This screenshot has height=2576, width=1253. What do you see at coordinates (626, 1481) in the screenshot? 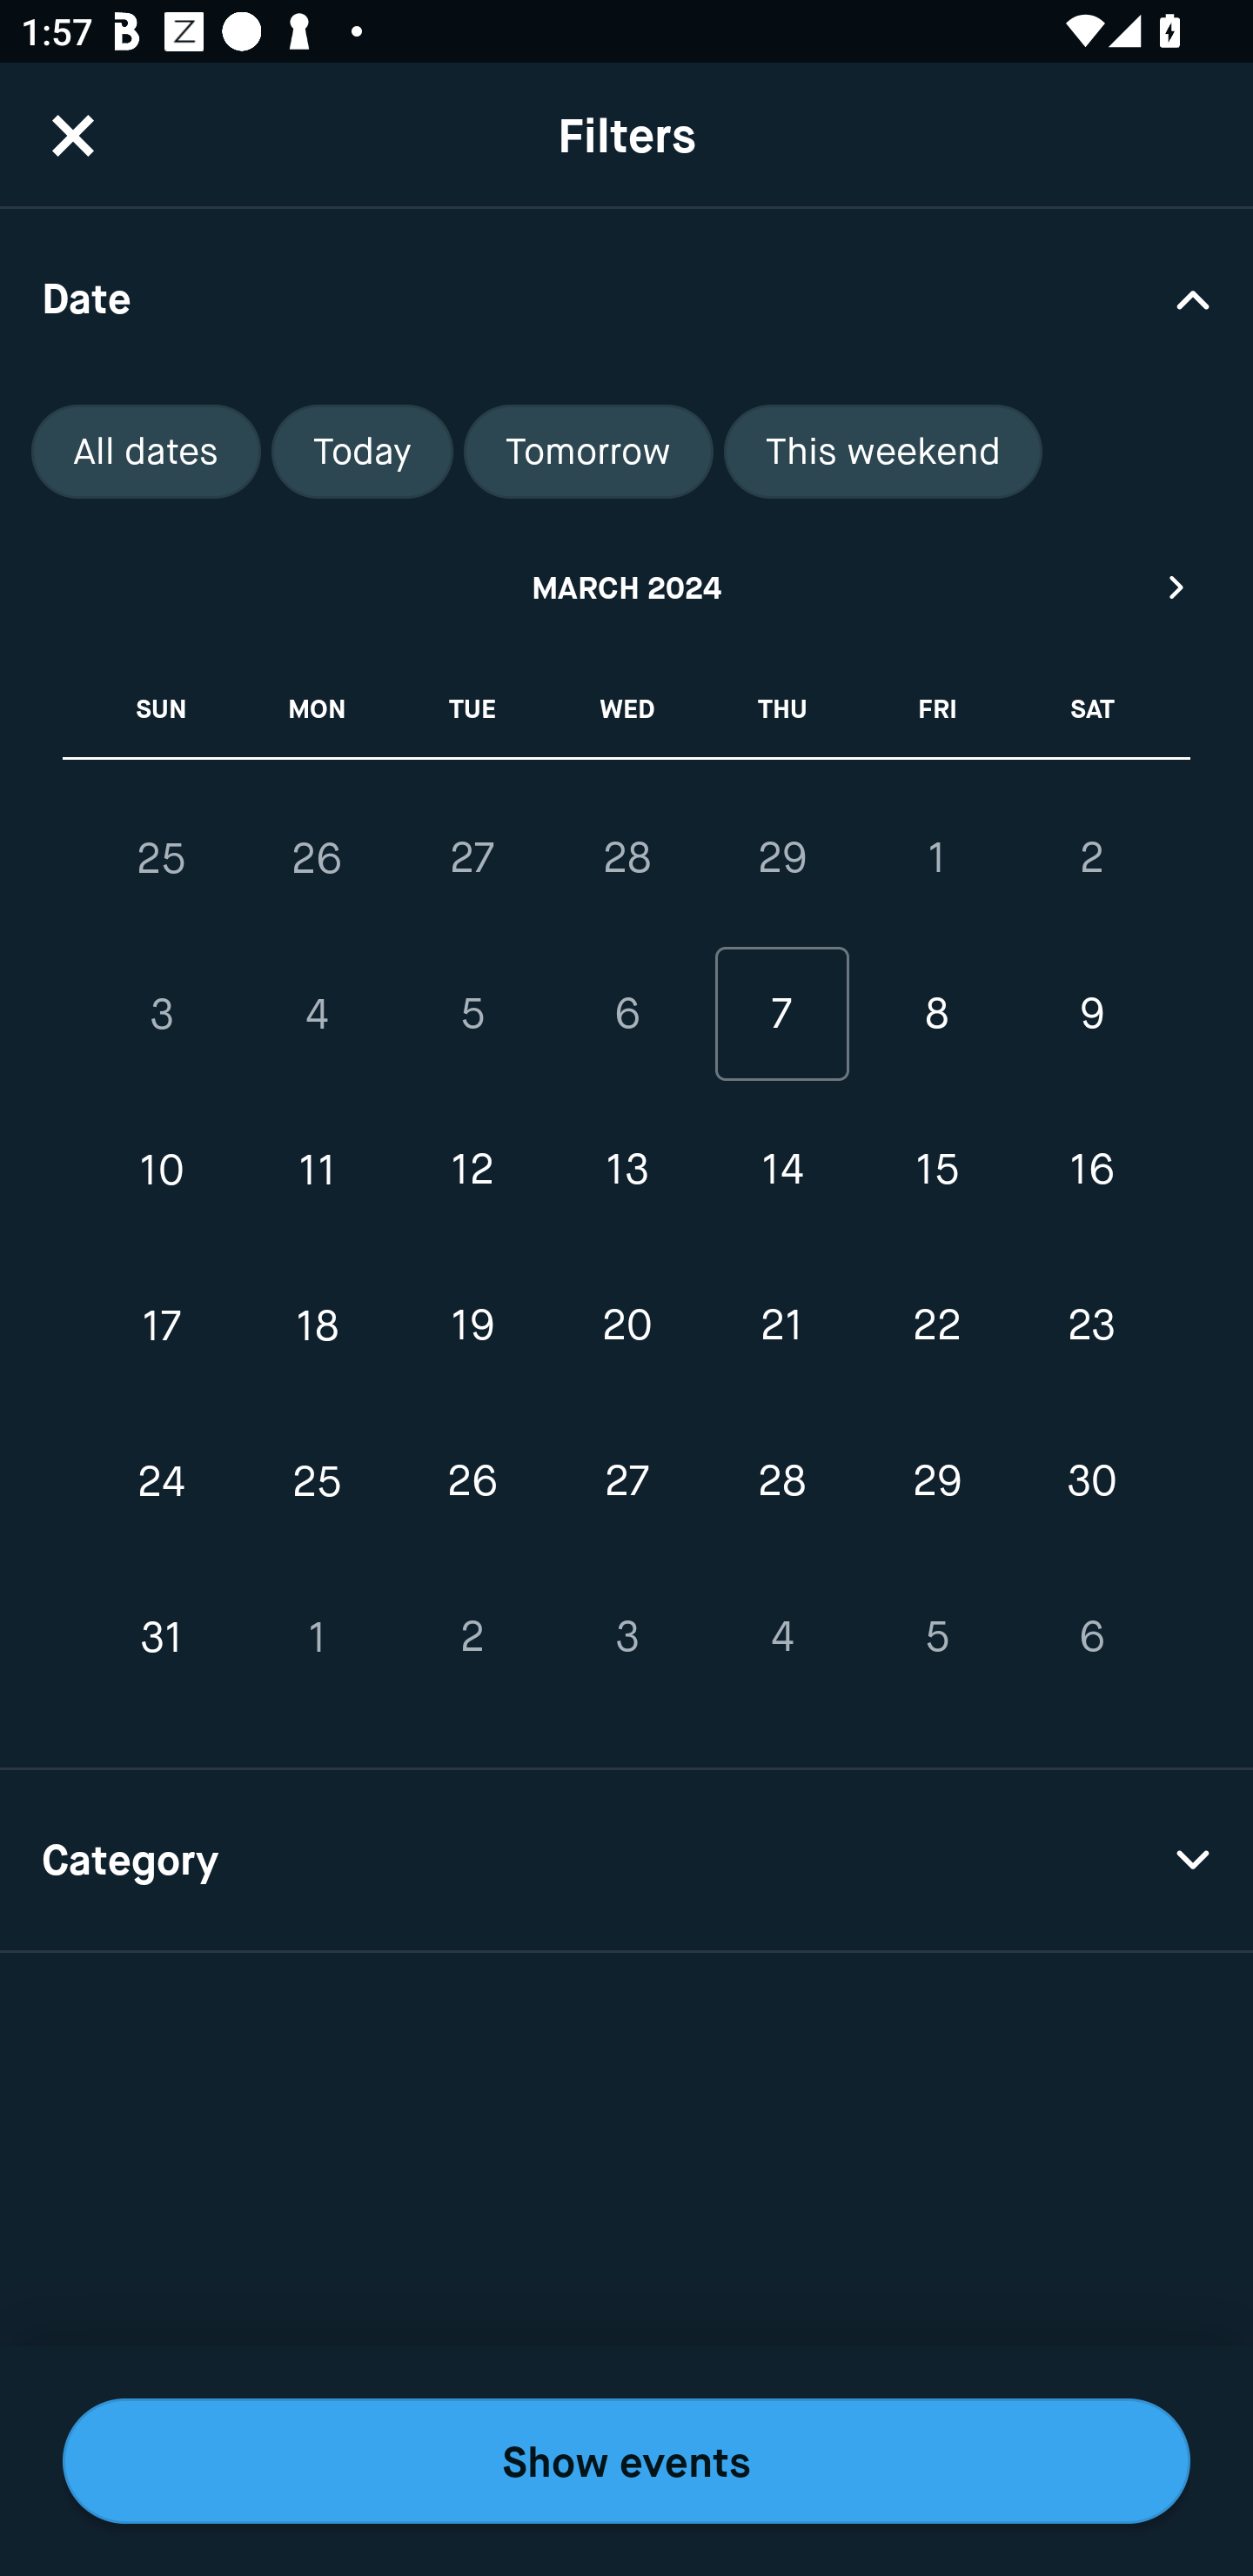
I see `27` at bounding box center [626, 1481].